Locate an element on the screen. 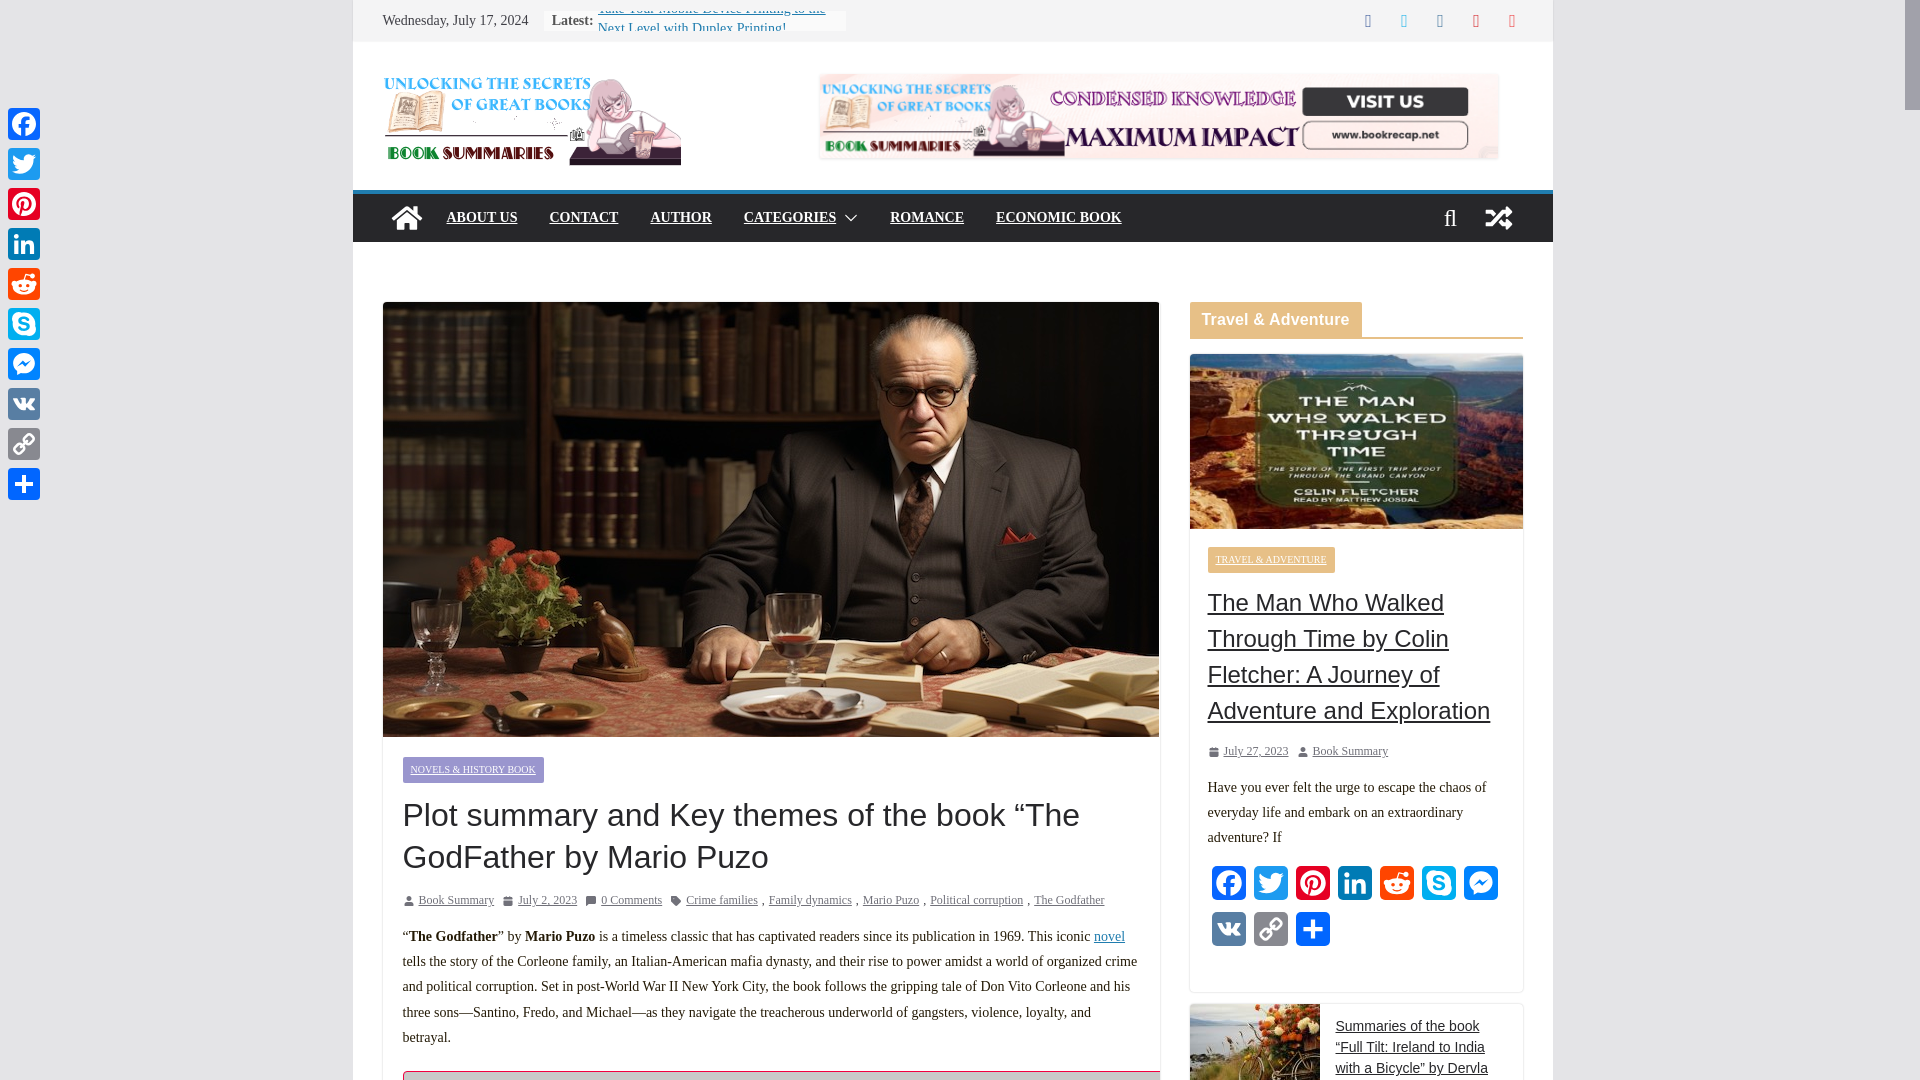  Crime families is located at coordinates (722, 900).